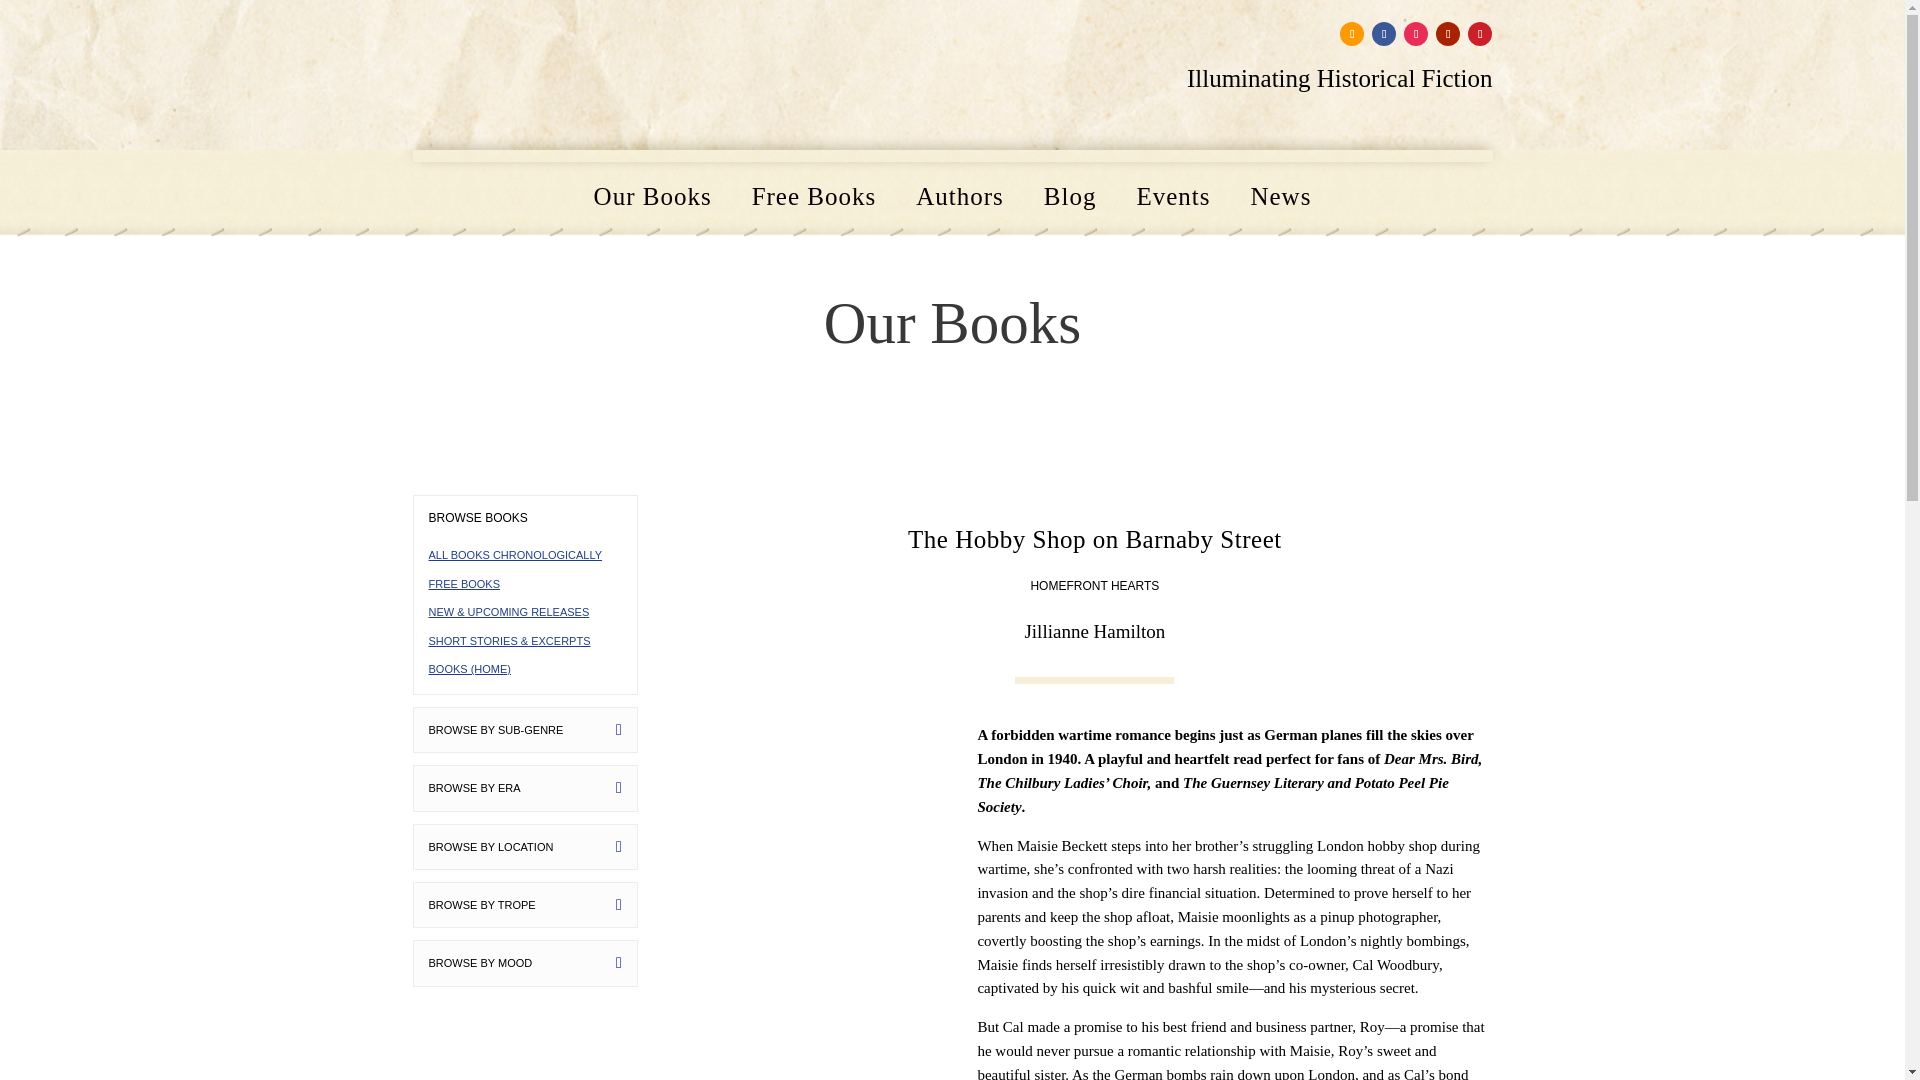 This screenshot has width=1920, height=1080. I want to click on Follow on Pinterest, so click(1480, 34).